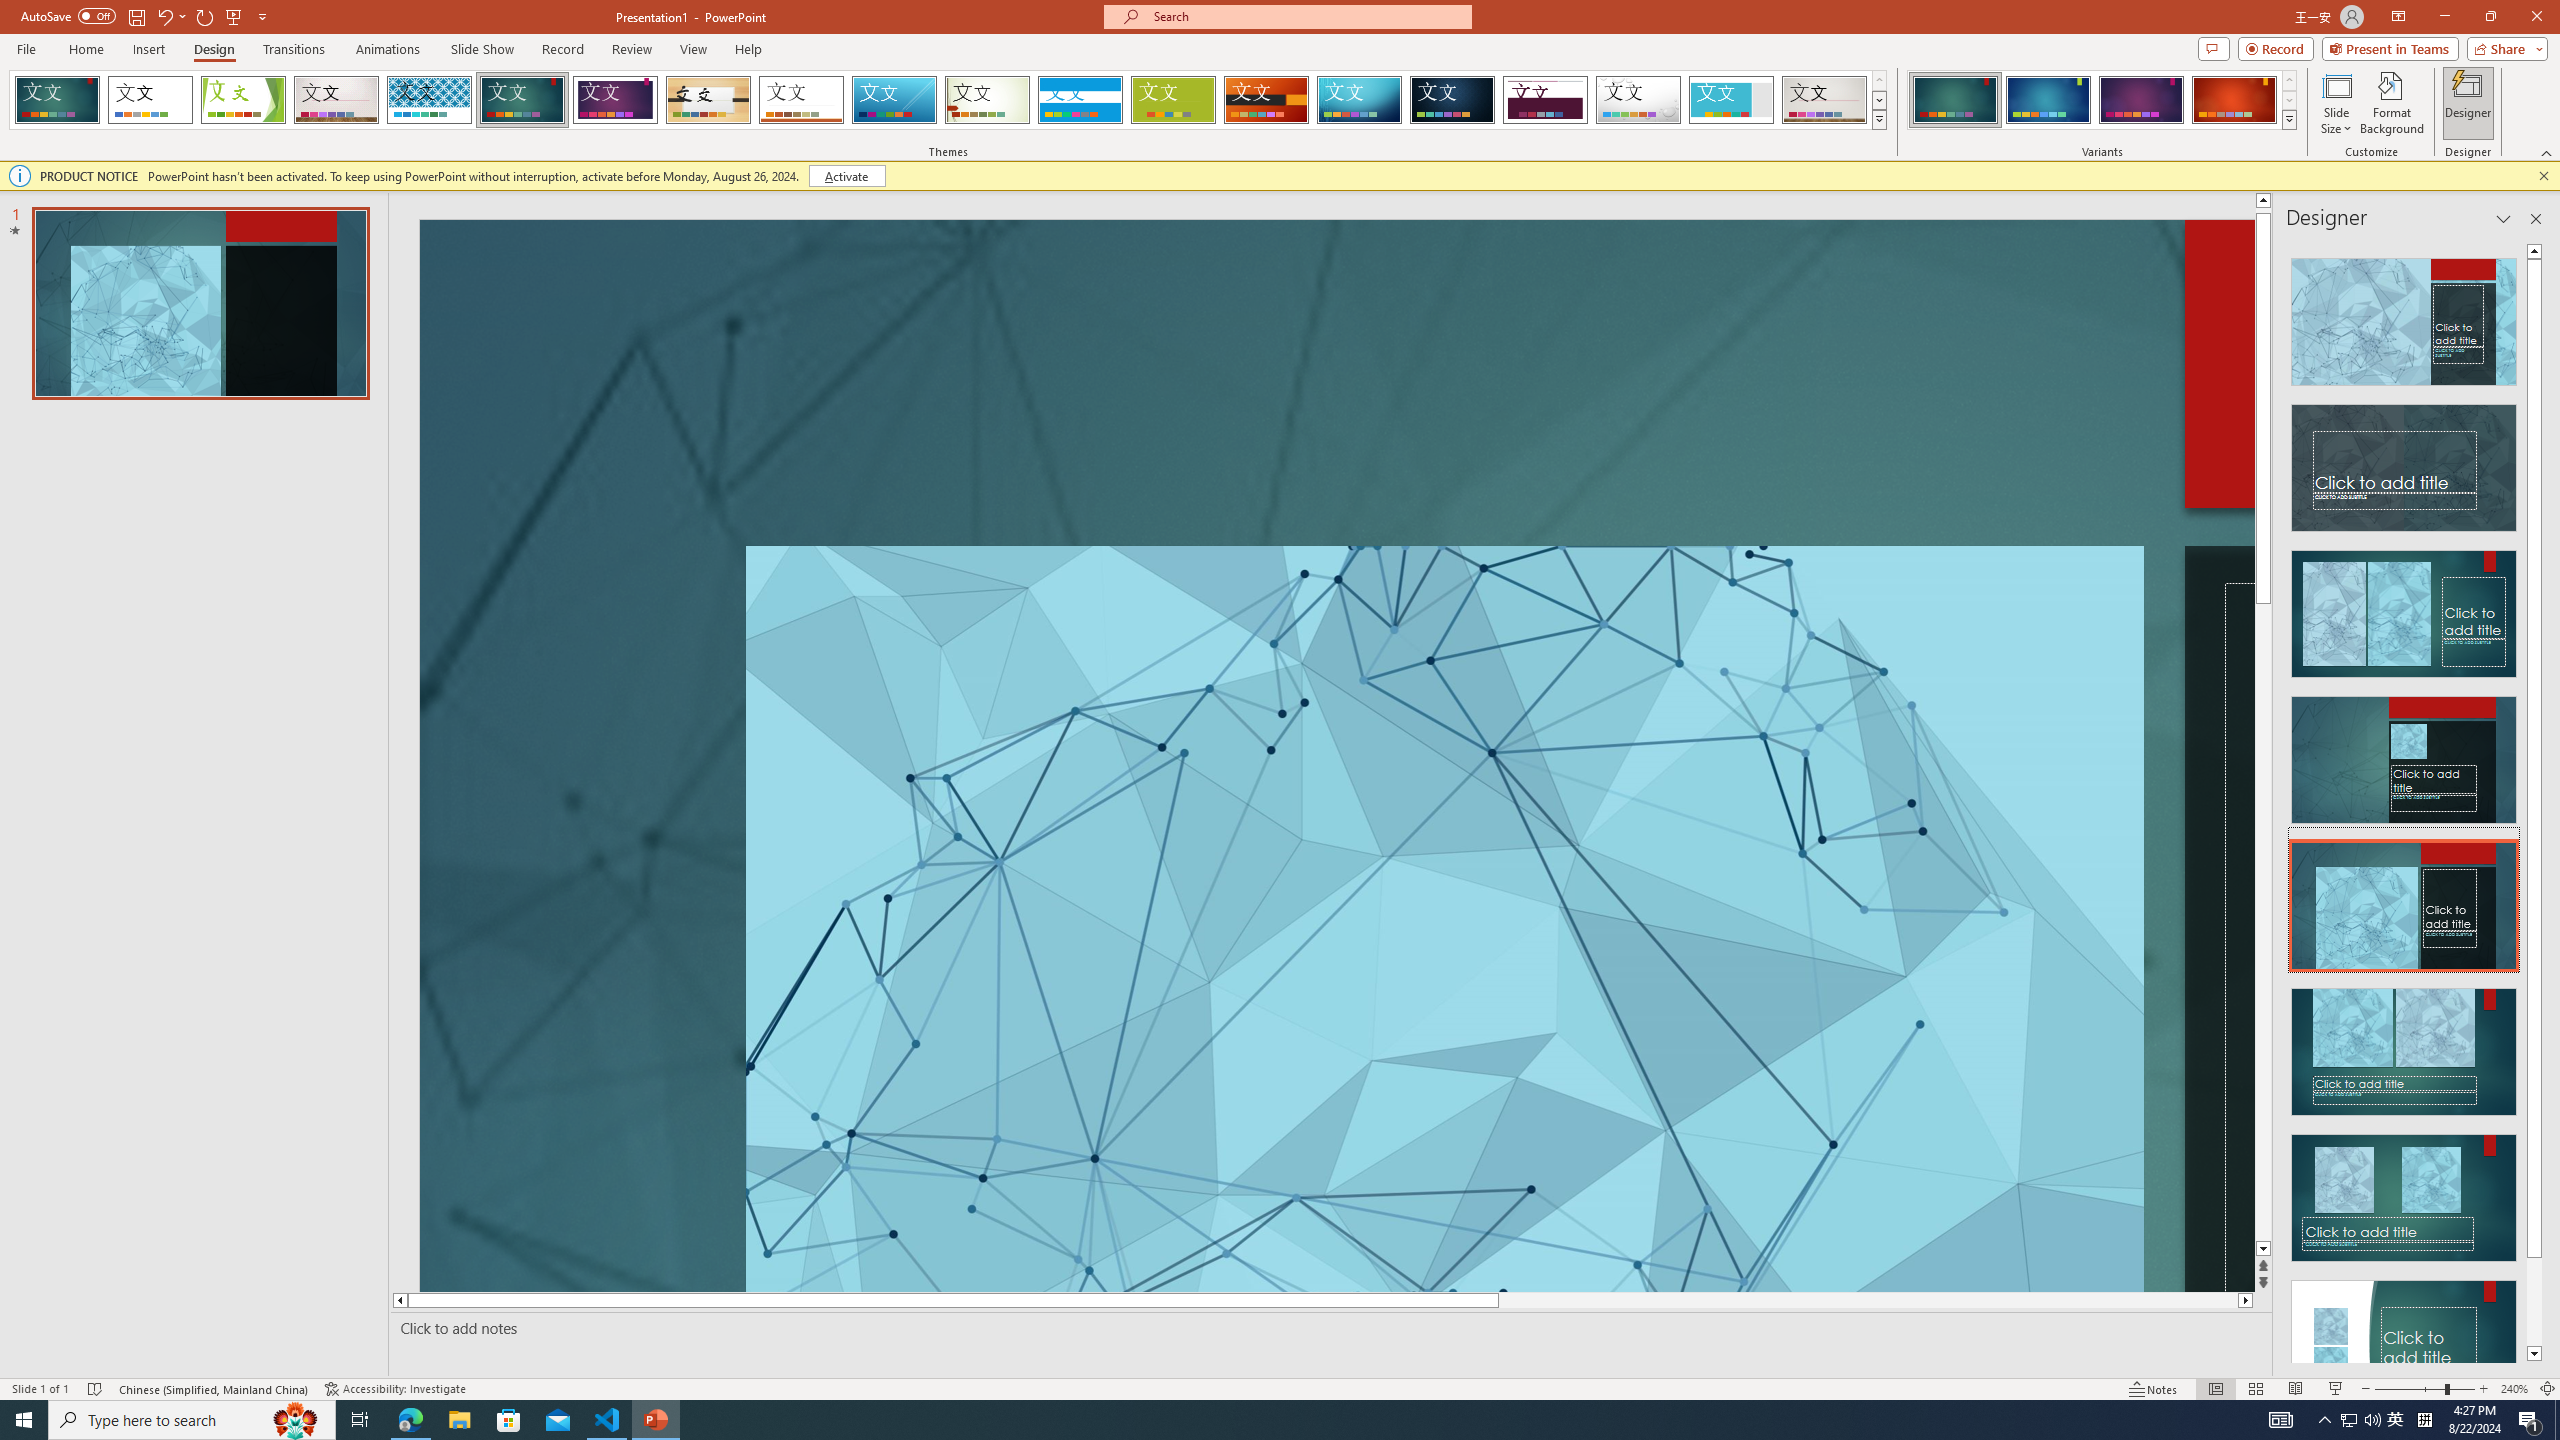 The width and height of the screenshot is (2560, 1440). I want to click on Organic, so click(709, 100).